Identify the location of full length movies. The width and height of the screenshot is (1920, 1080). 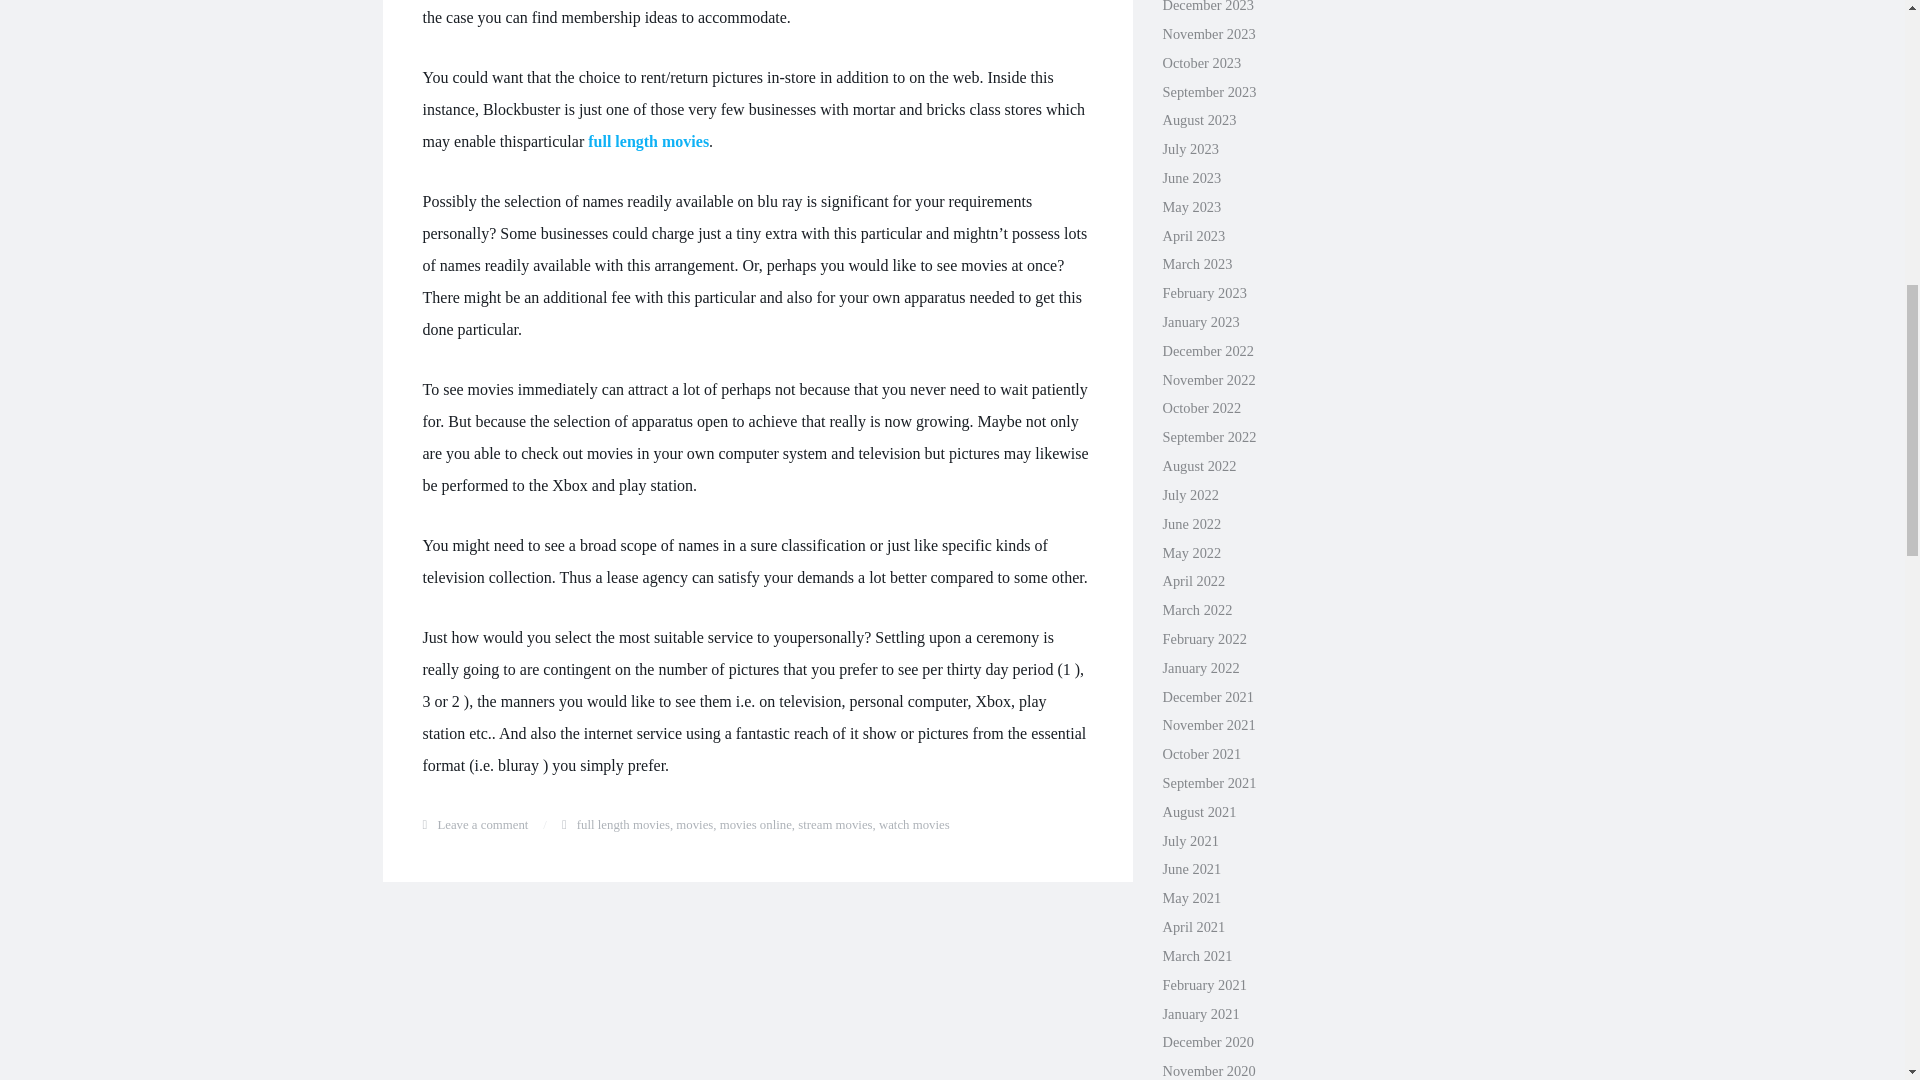
(648, 141).